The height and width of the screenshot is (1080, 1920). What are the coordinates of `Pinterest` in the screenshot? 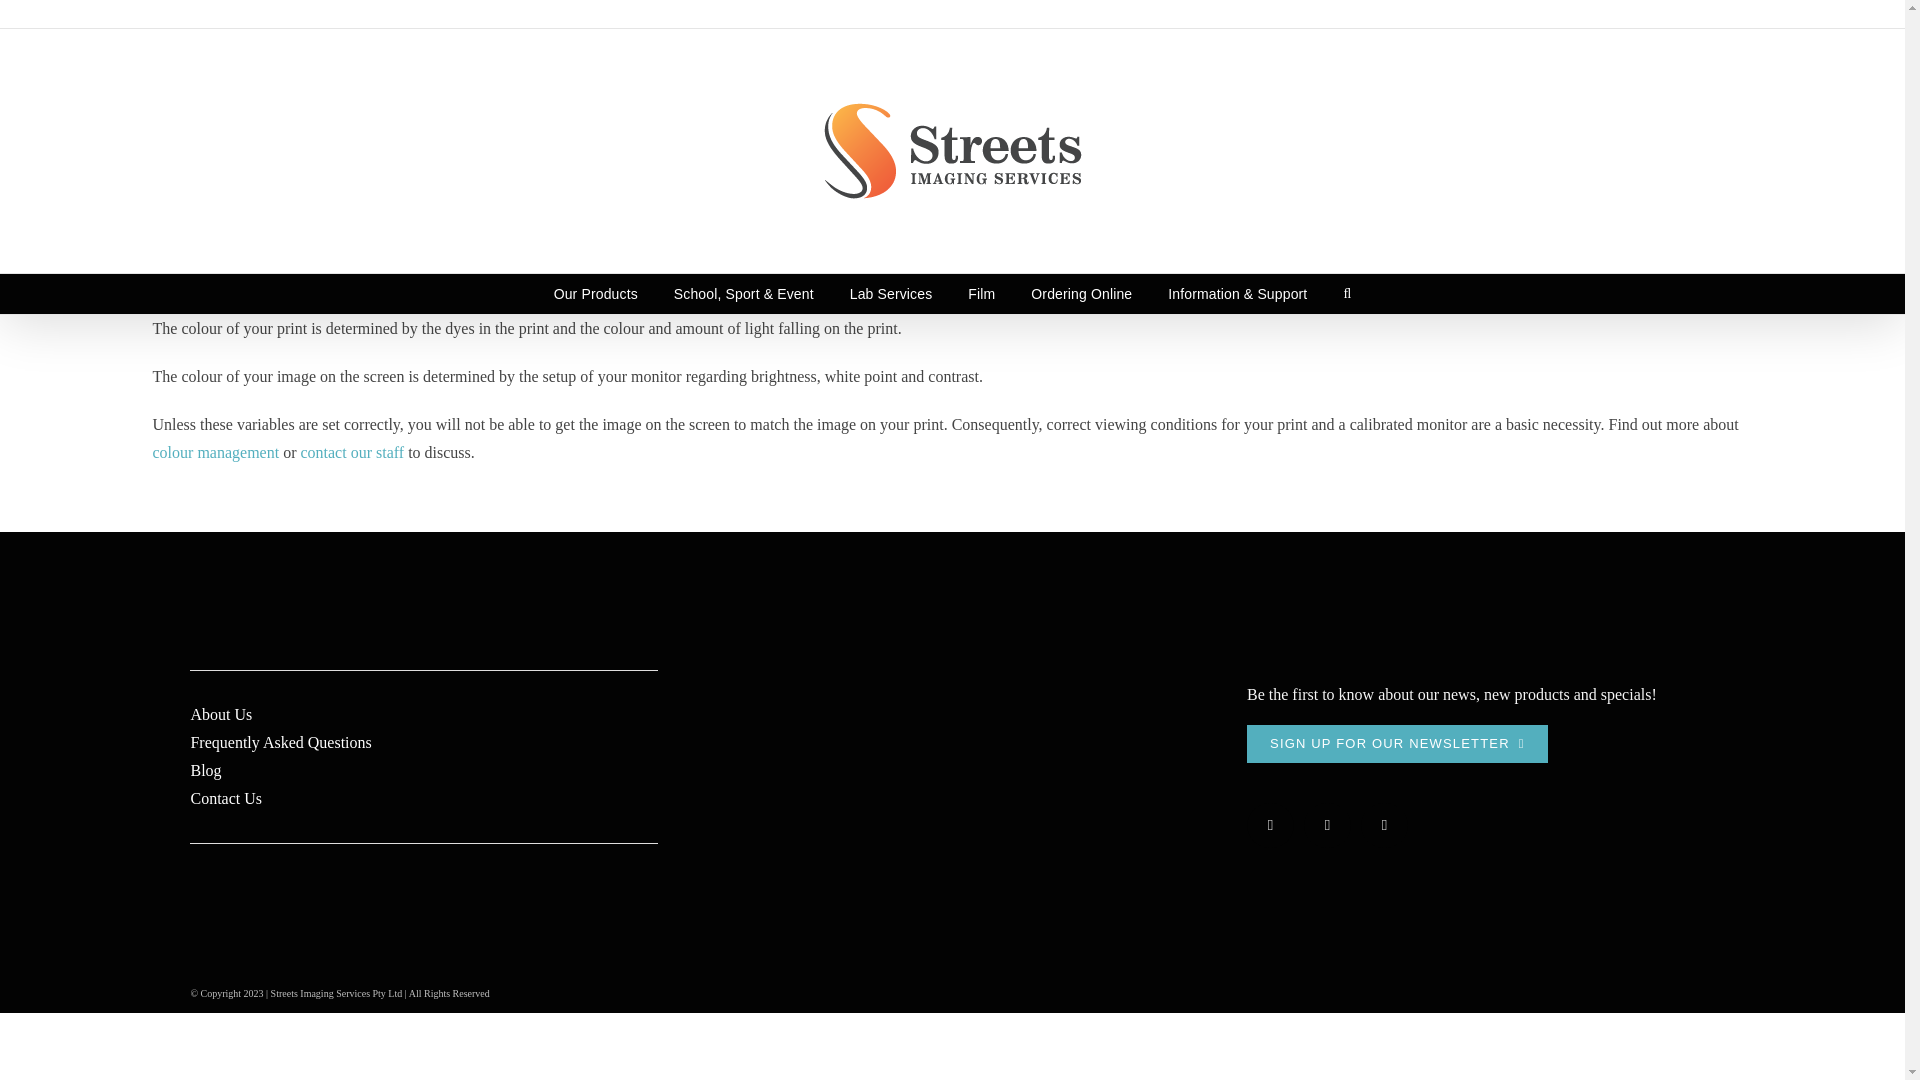 It's located at (1384, 825).